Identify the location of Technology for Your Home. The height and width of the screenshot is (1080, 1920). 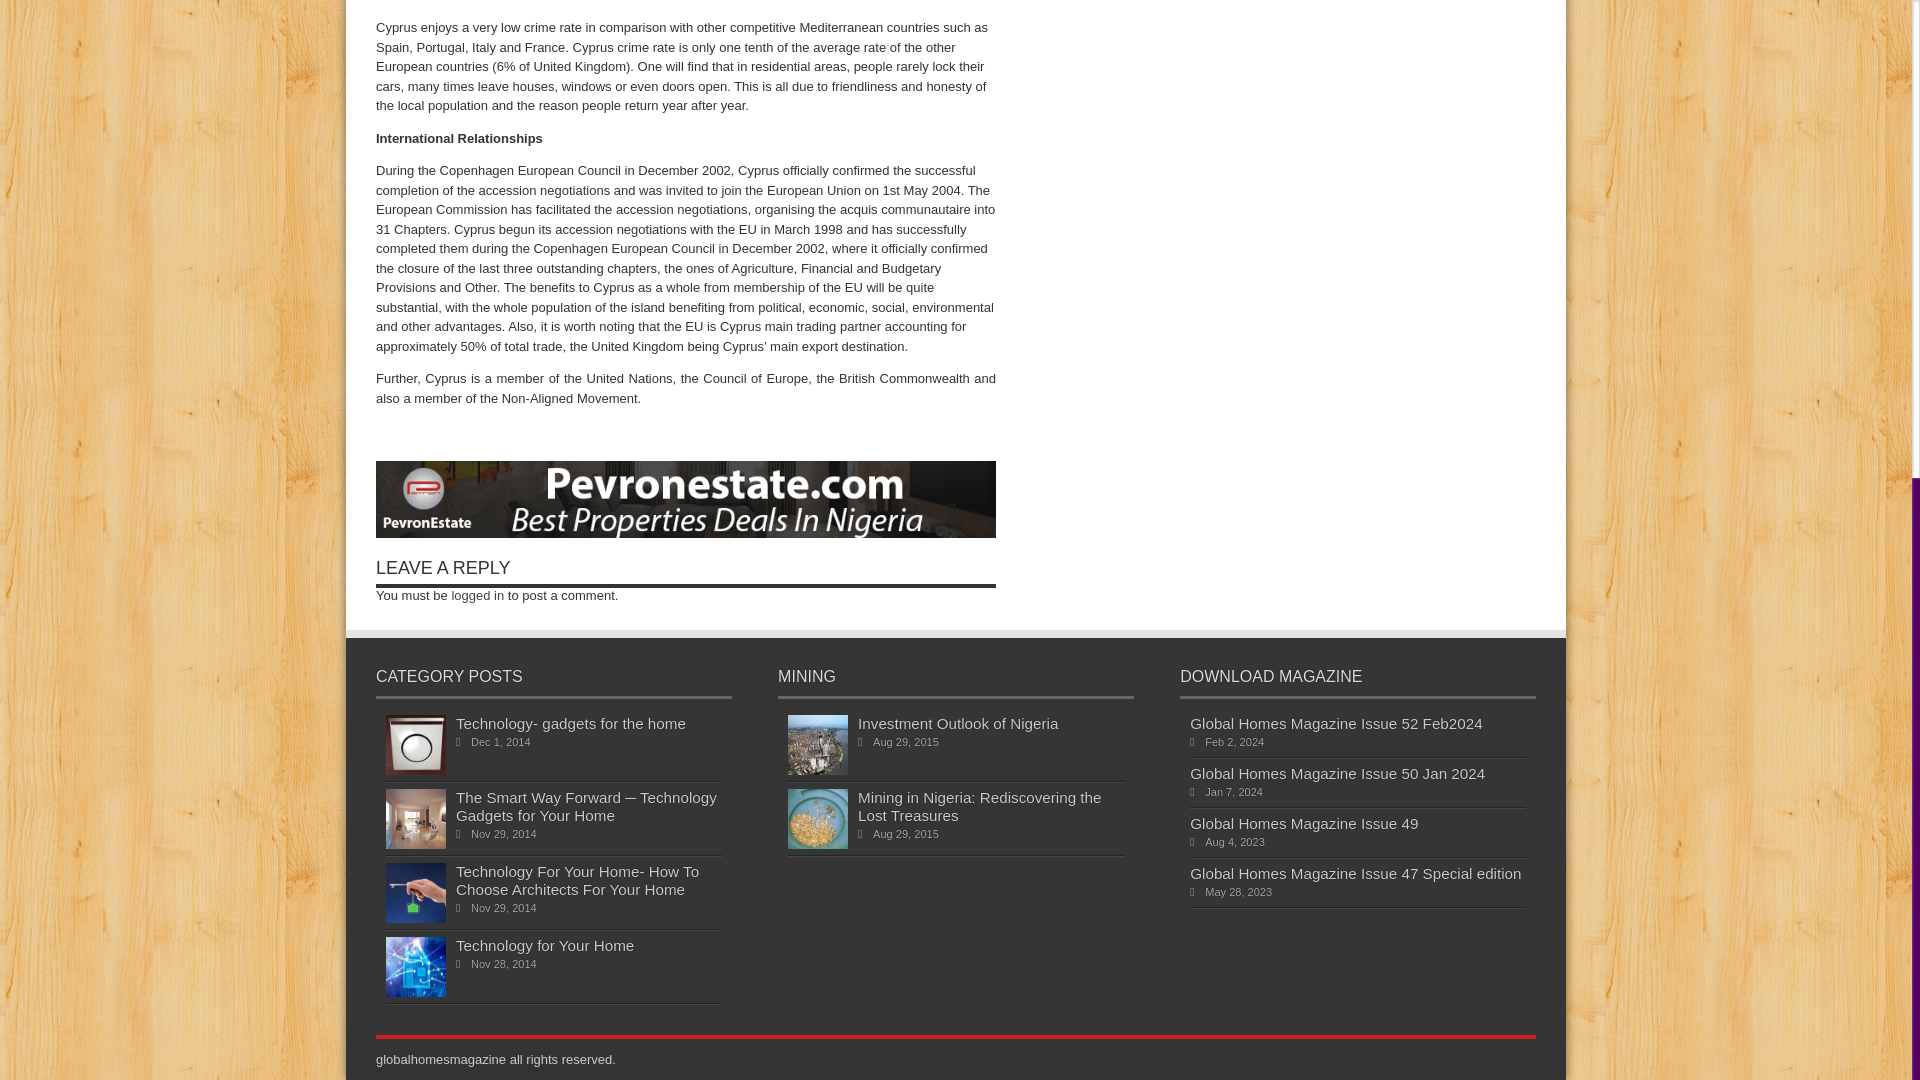
(544, 945).